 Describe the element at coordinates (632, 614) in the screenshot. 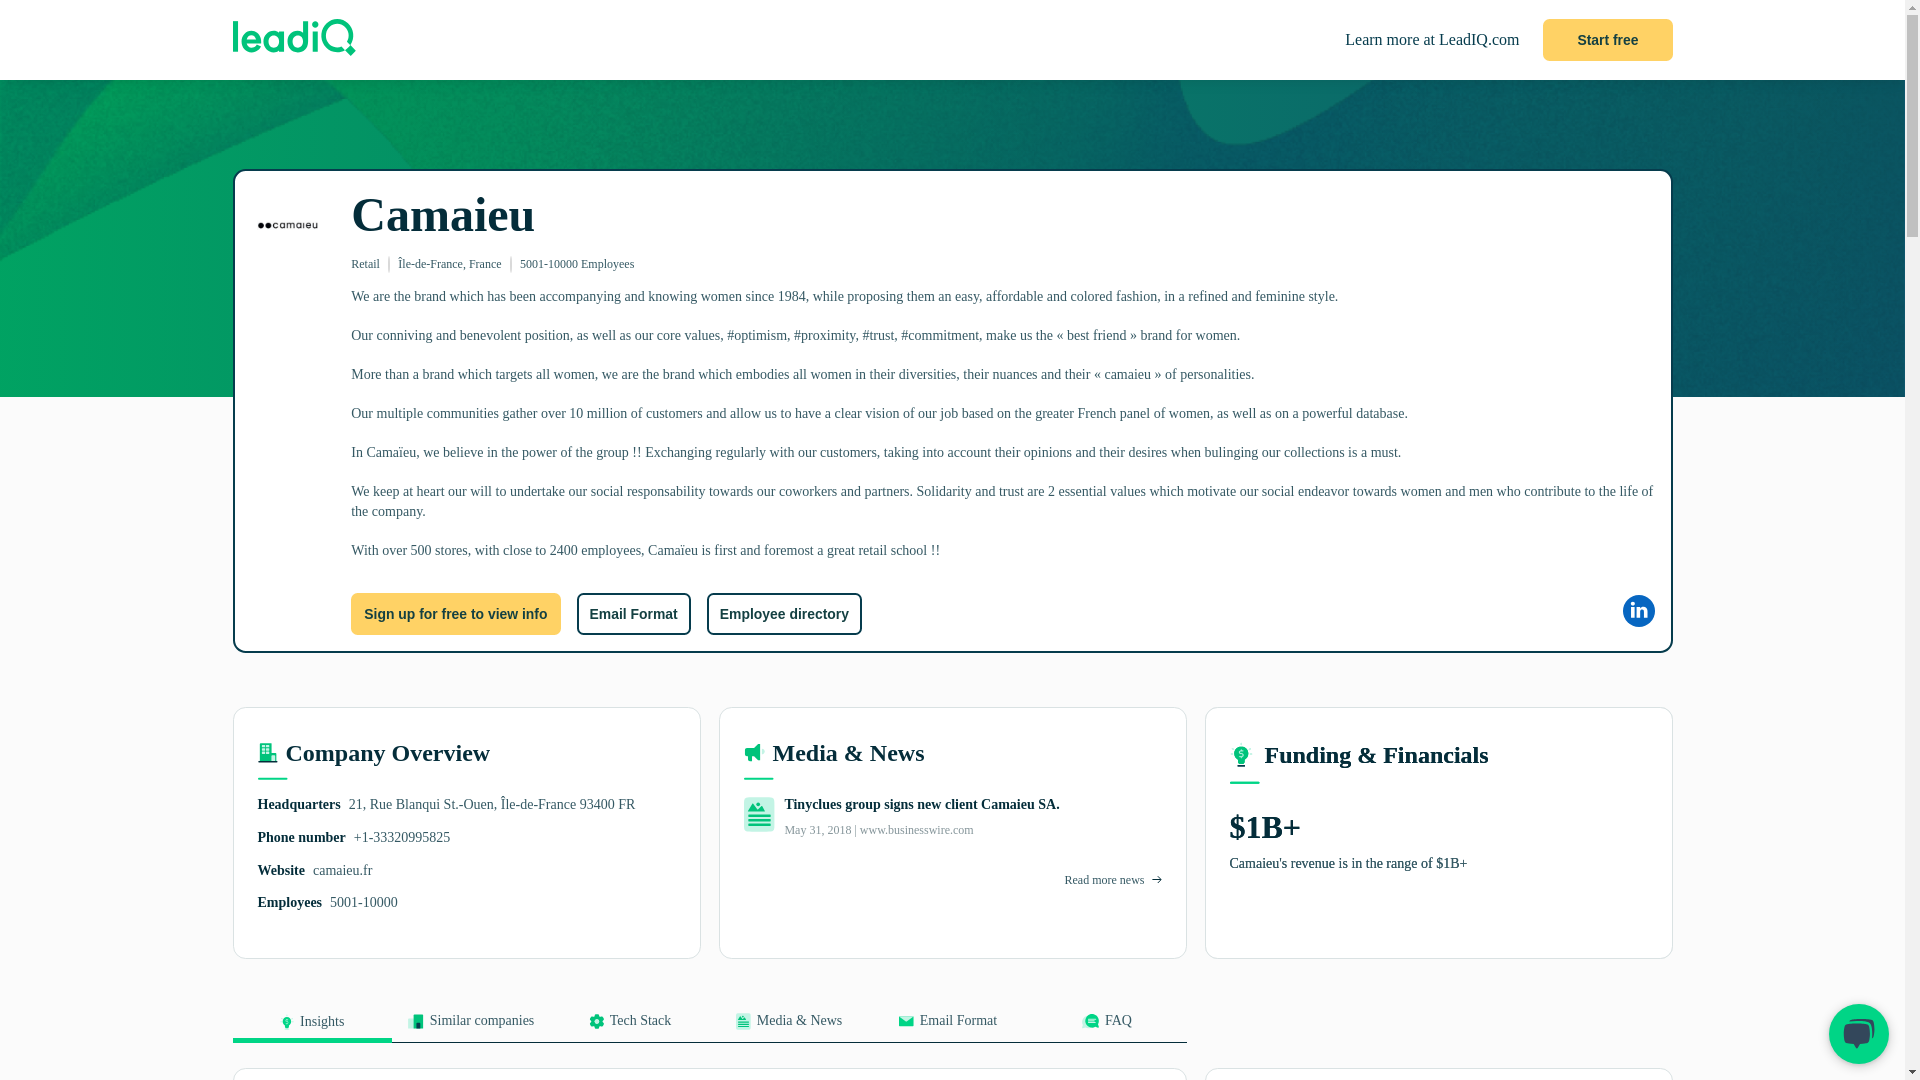

I see `Email Format` at that location.